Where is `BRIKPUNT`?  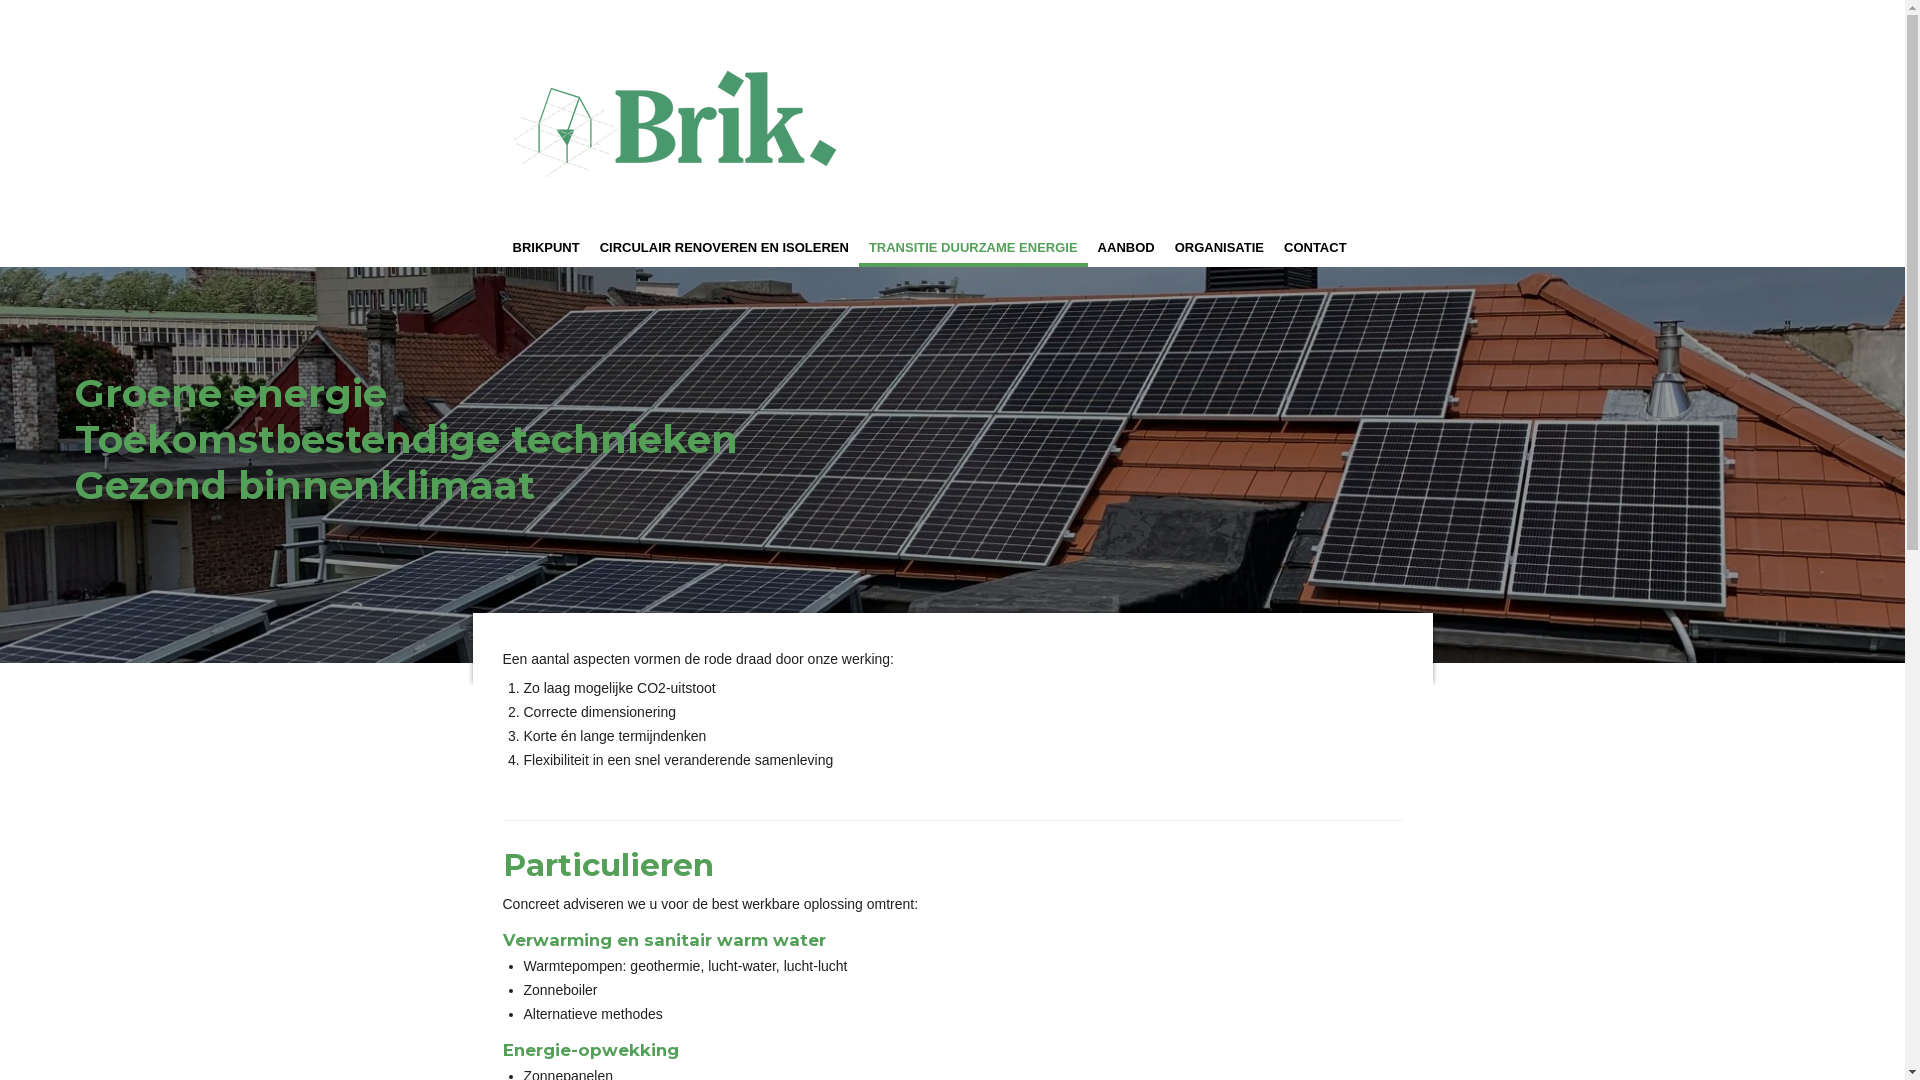
BRIKPUNT is located at coordinates (546, 248).